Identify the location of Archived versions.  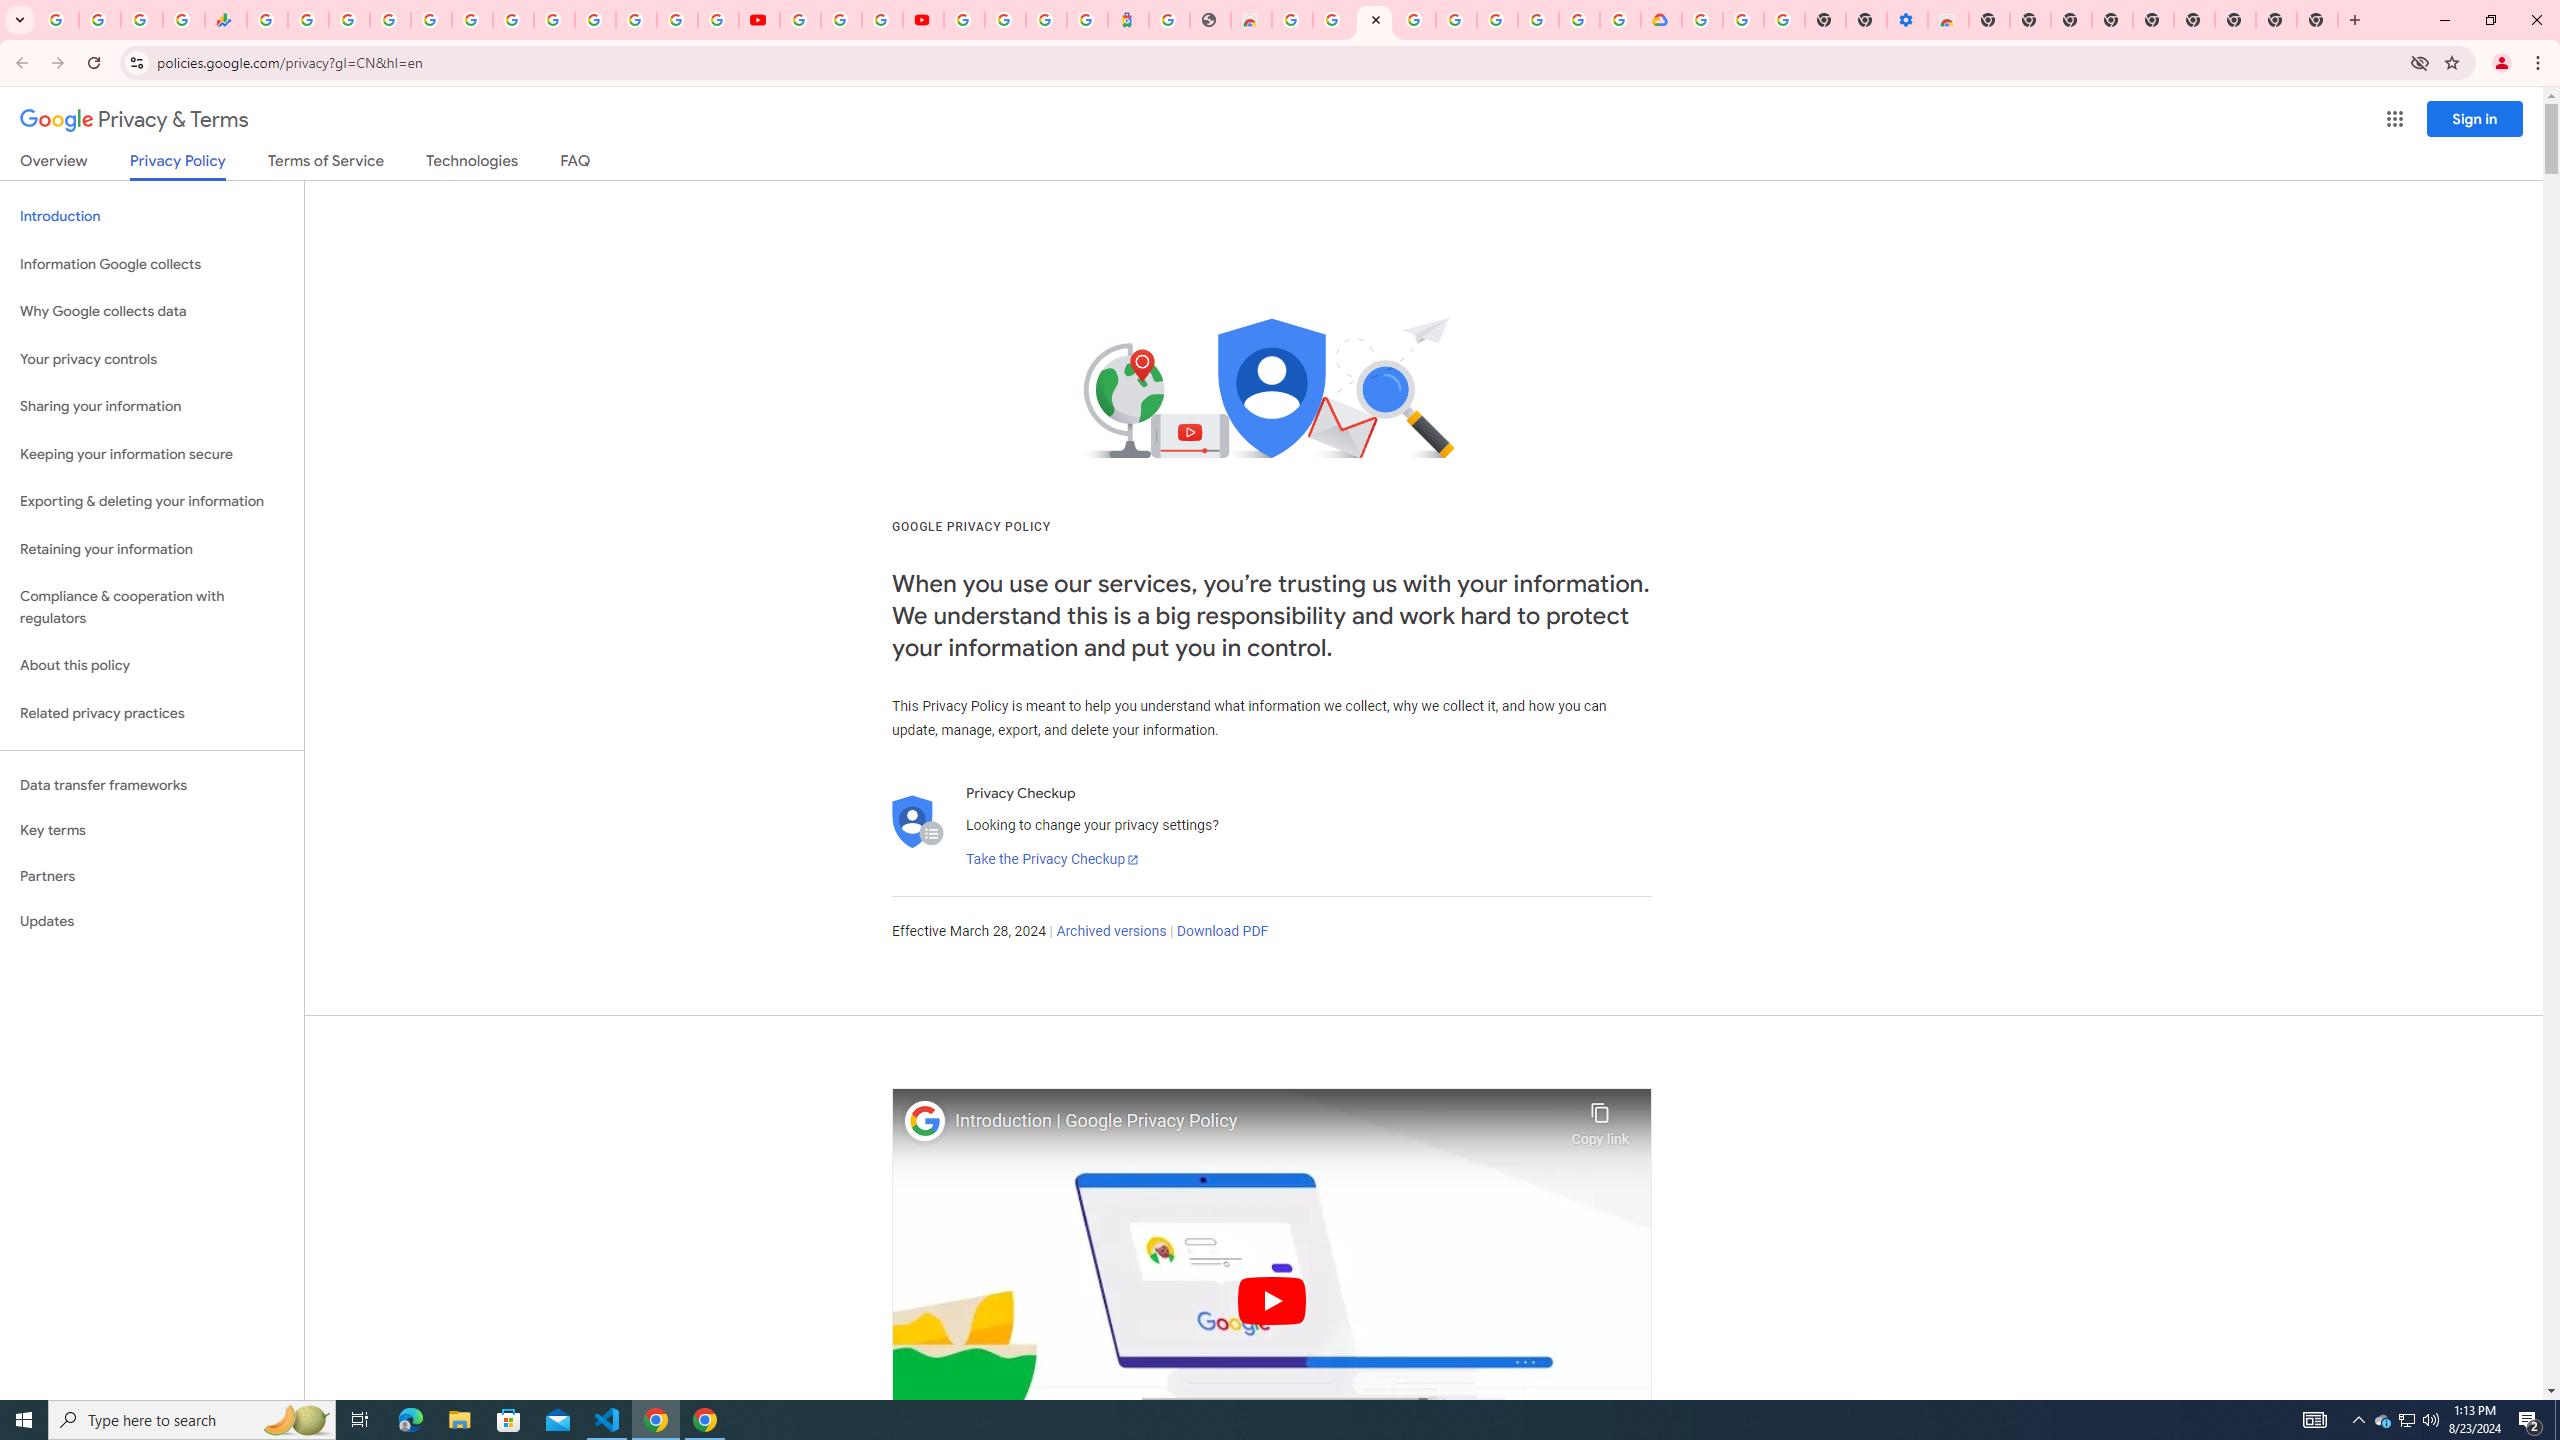
(1110, 932).